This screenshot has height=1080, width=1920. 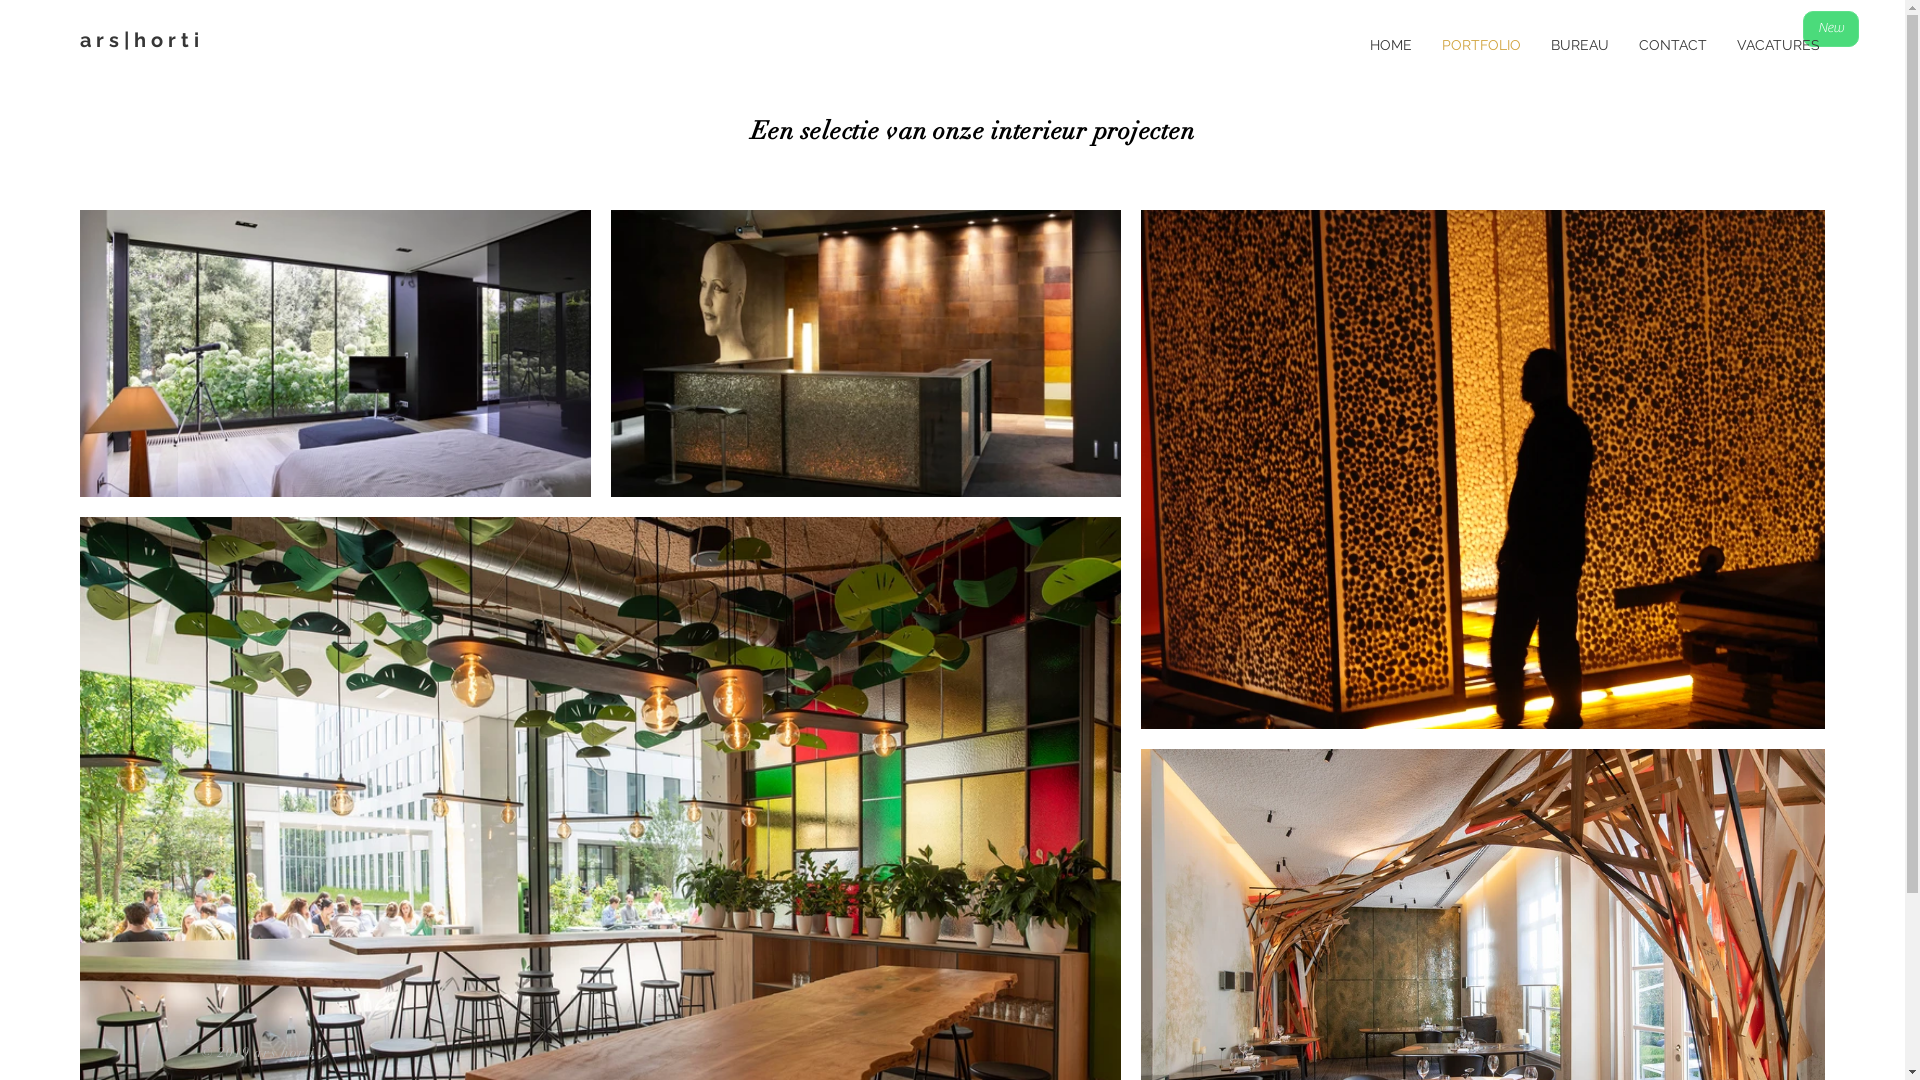 What do you see at coordinates (1778, 45) in the screenshot?
I see `VACATURES` at bounding box center [1778, 45].